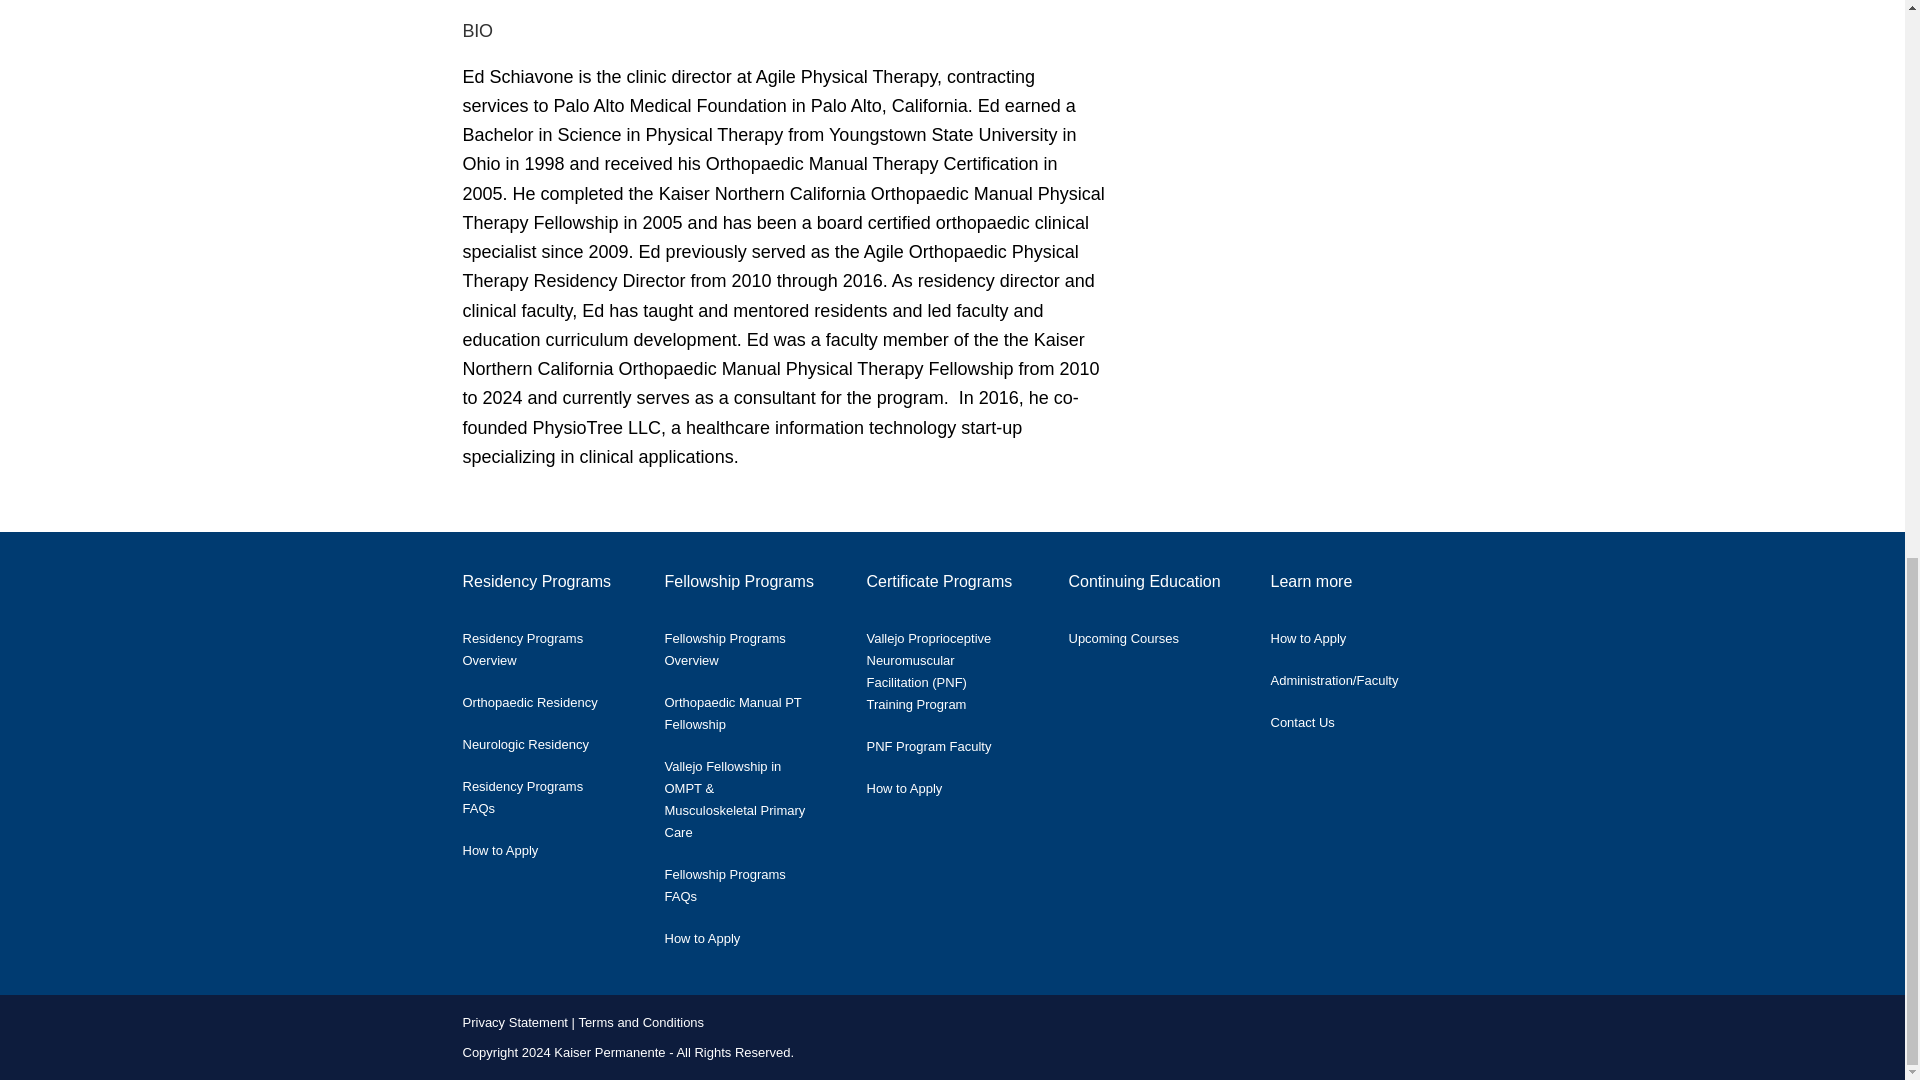 The image size is (1920, 1080). I want to click on How to Apply, so click(515, 846).